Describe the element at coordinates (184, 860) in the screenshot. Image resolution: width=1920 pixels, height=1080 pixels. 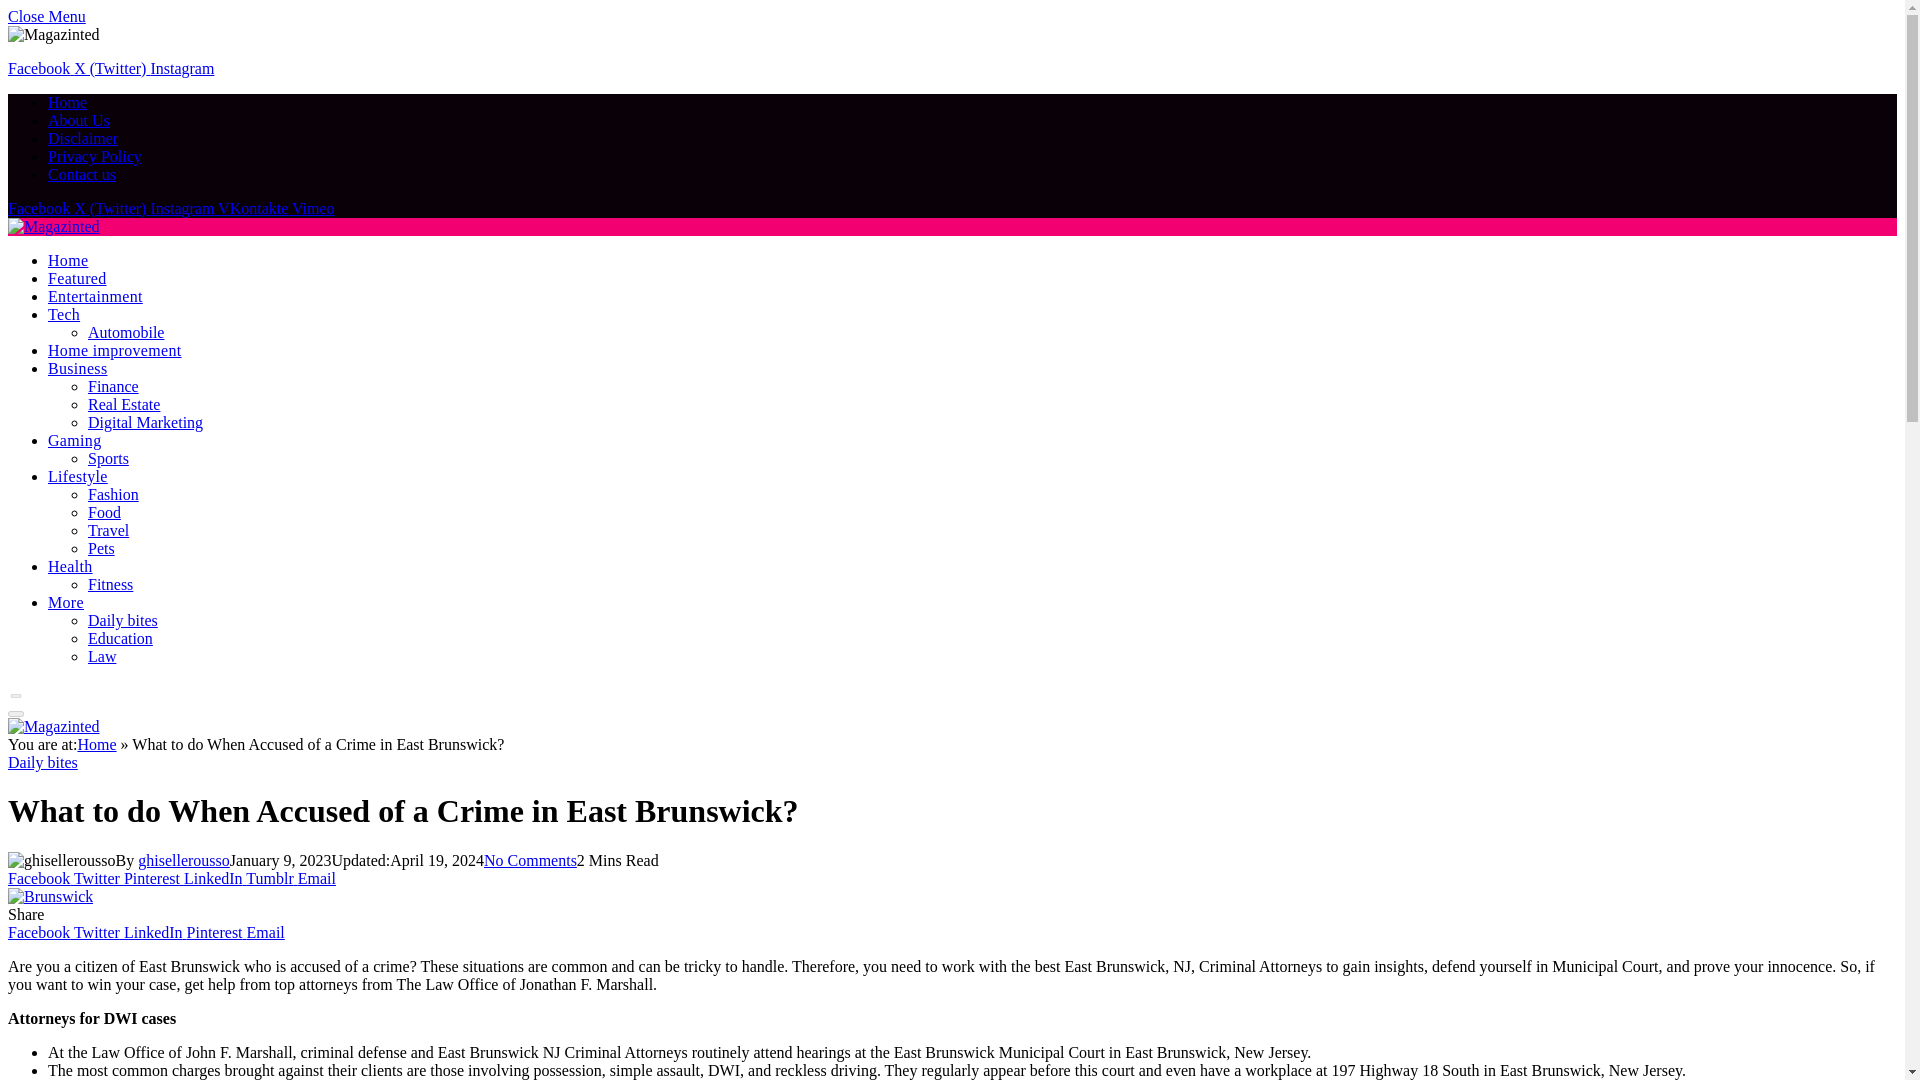
I see `Posts by ghisellerousso` at that location.